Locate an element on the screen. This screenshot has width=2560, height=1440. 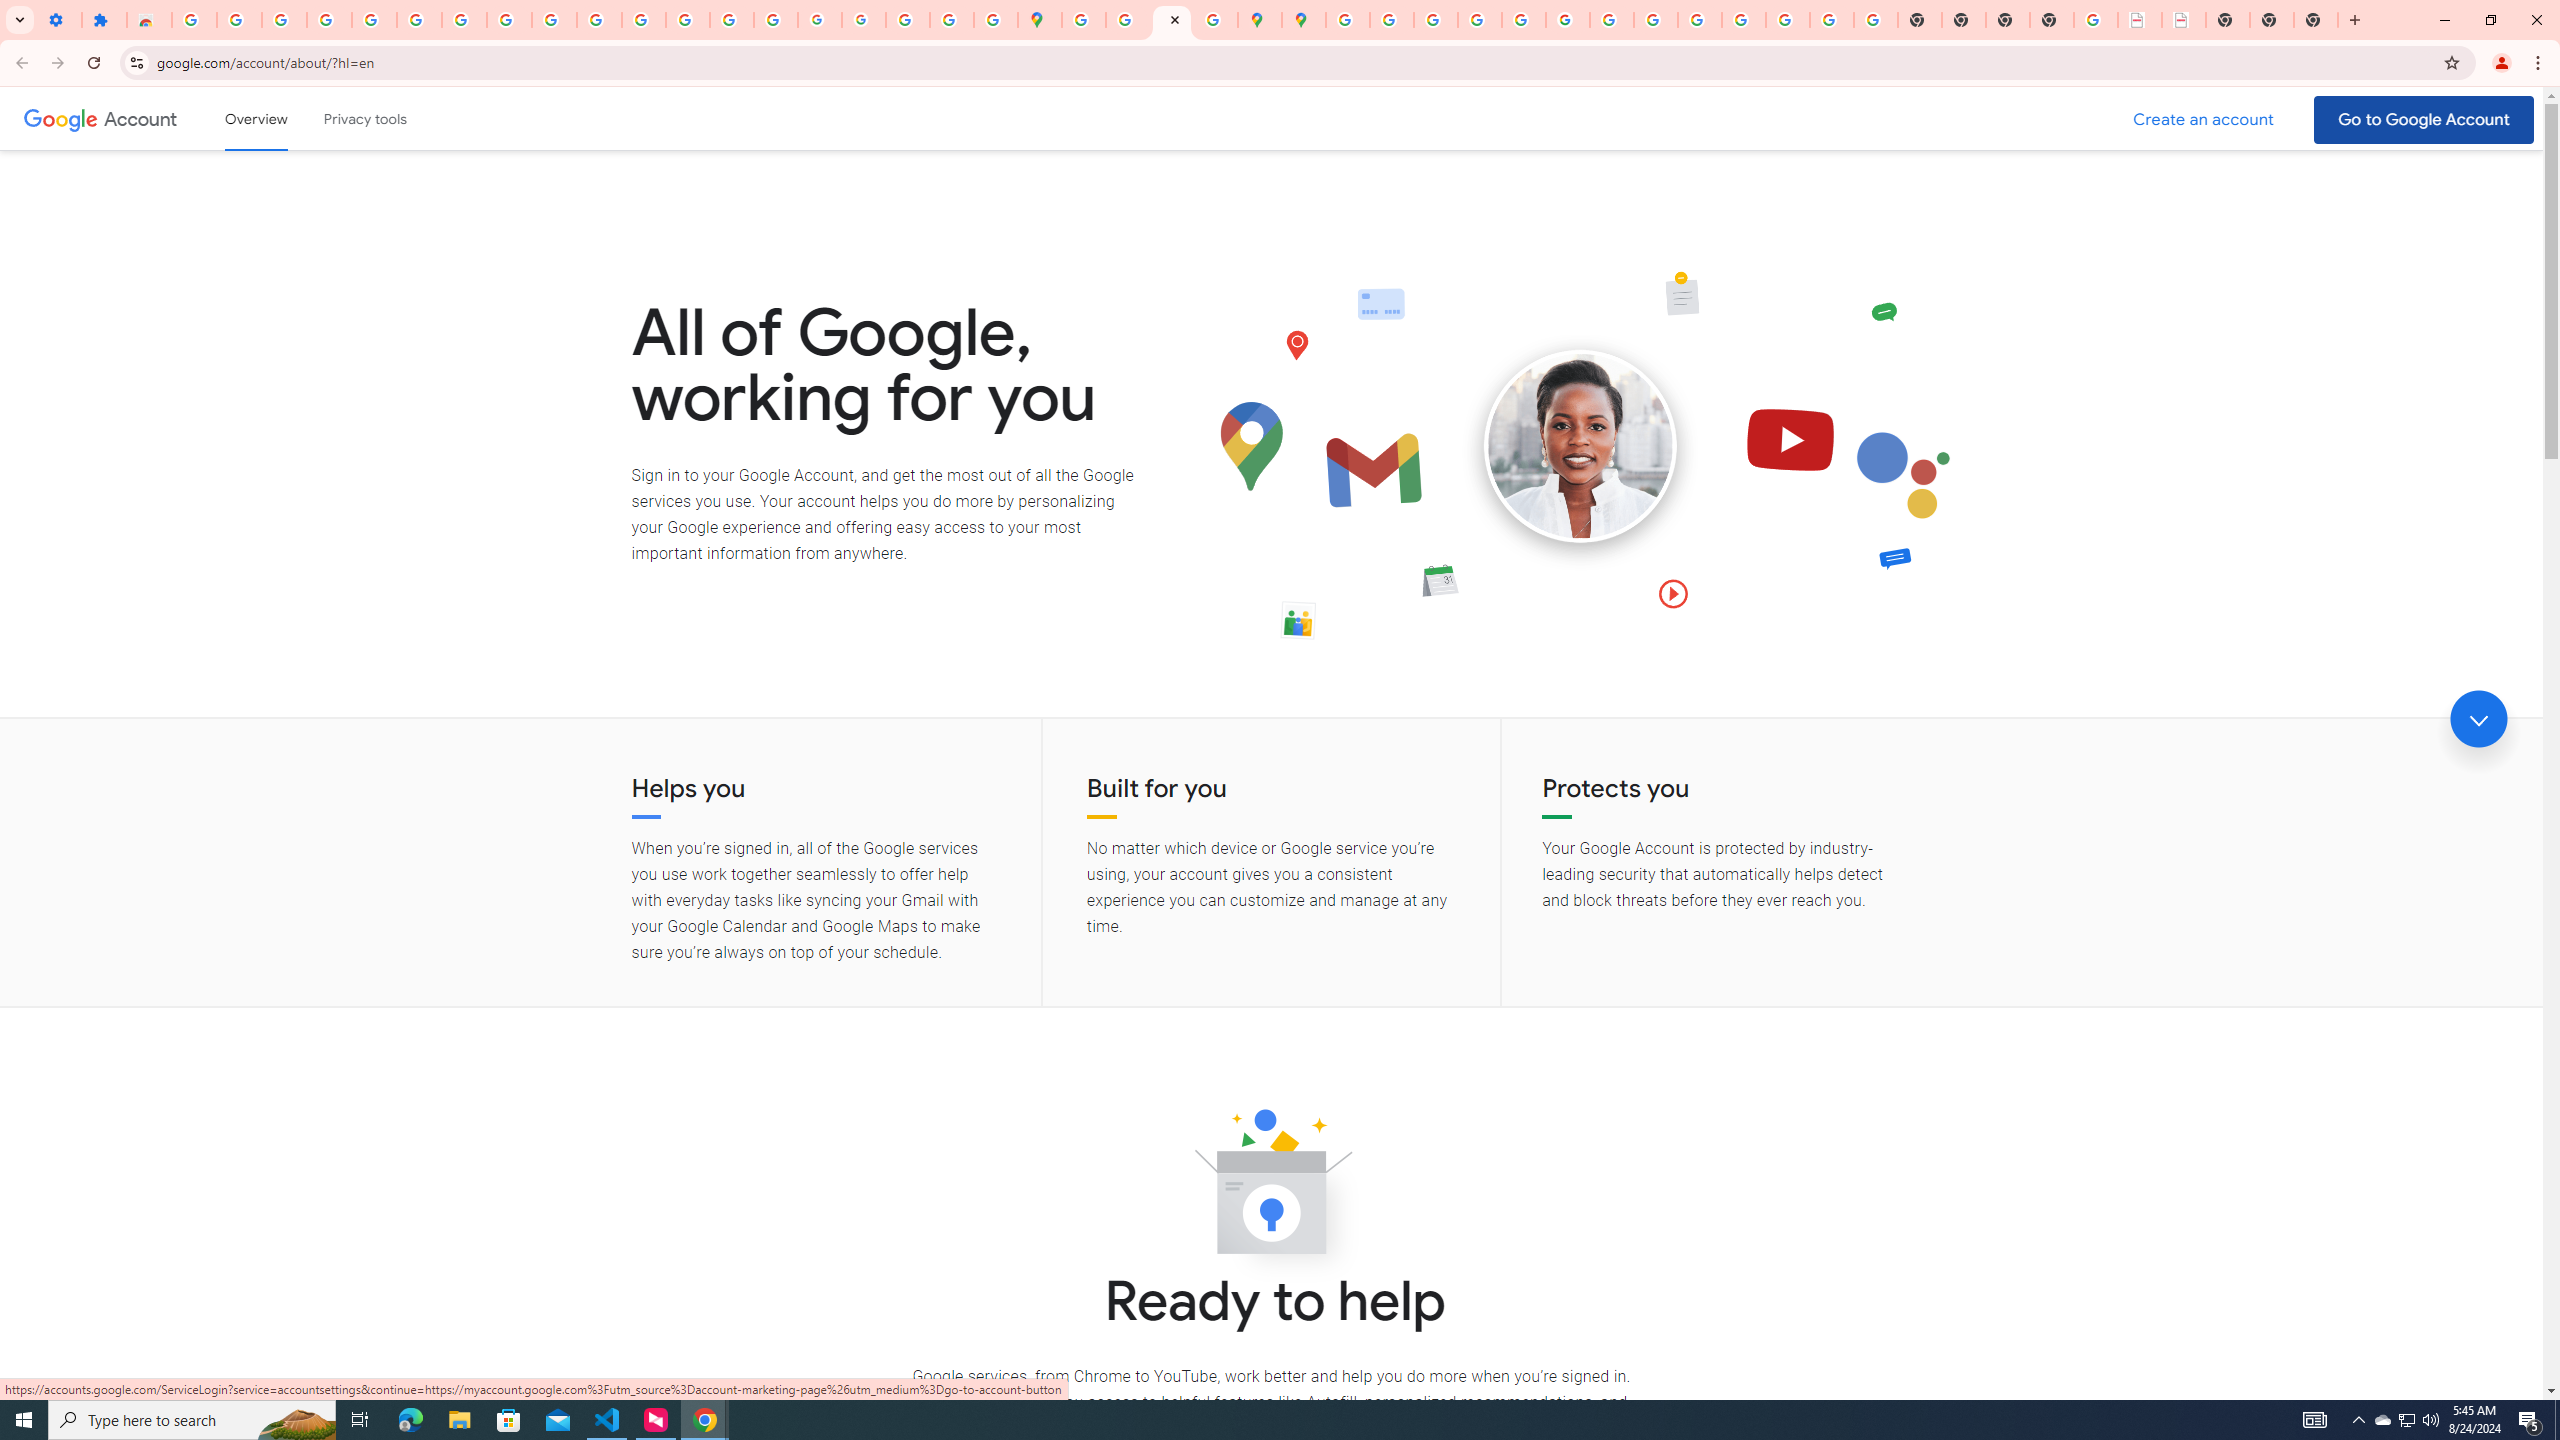
https://scholar.google.com/ is located at coordinates (643, 20).